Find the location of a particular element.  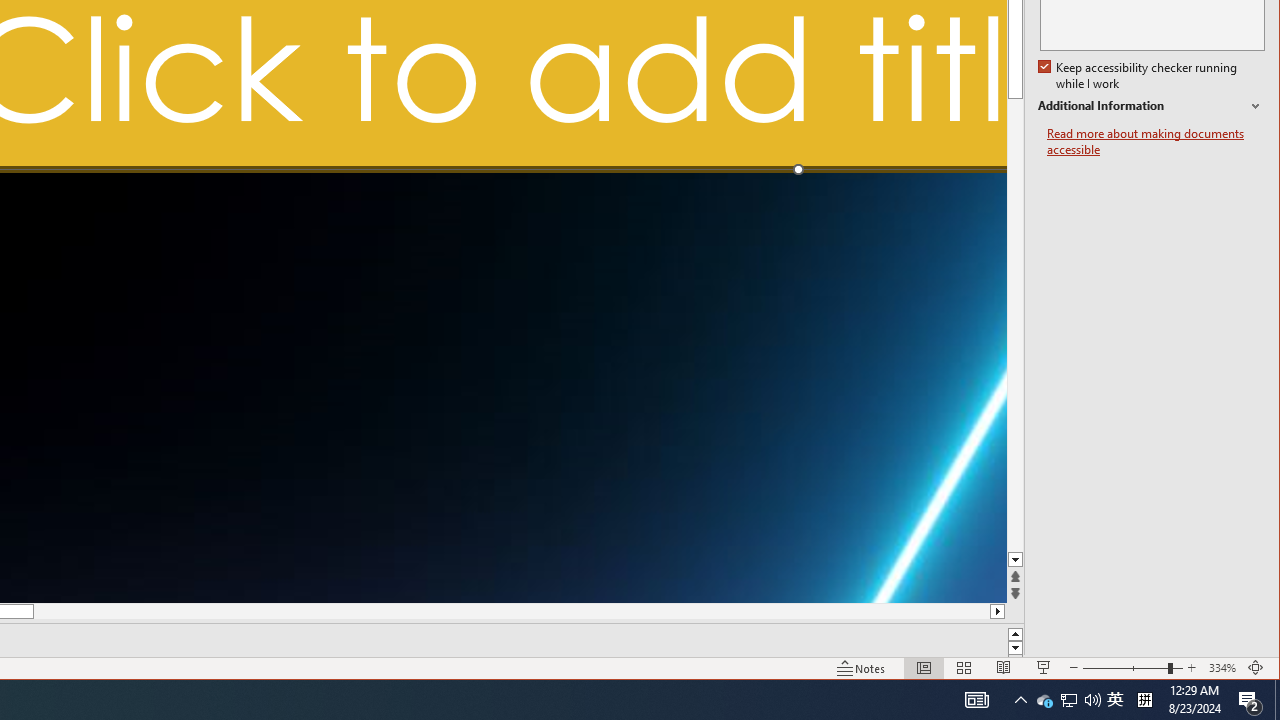

Keep accessibility checker running while I work is located at coordinates (1140, 76).